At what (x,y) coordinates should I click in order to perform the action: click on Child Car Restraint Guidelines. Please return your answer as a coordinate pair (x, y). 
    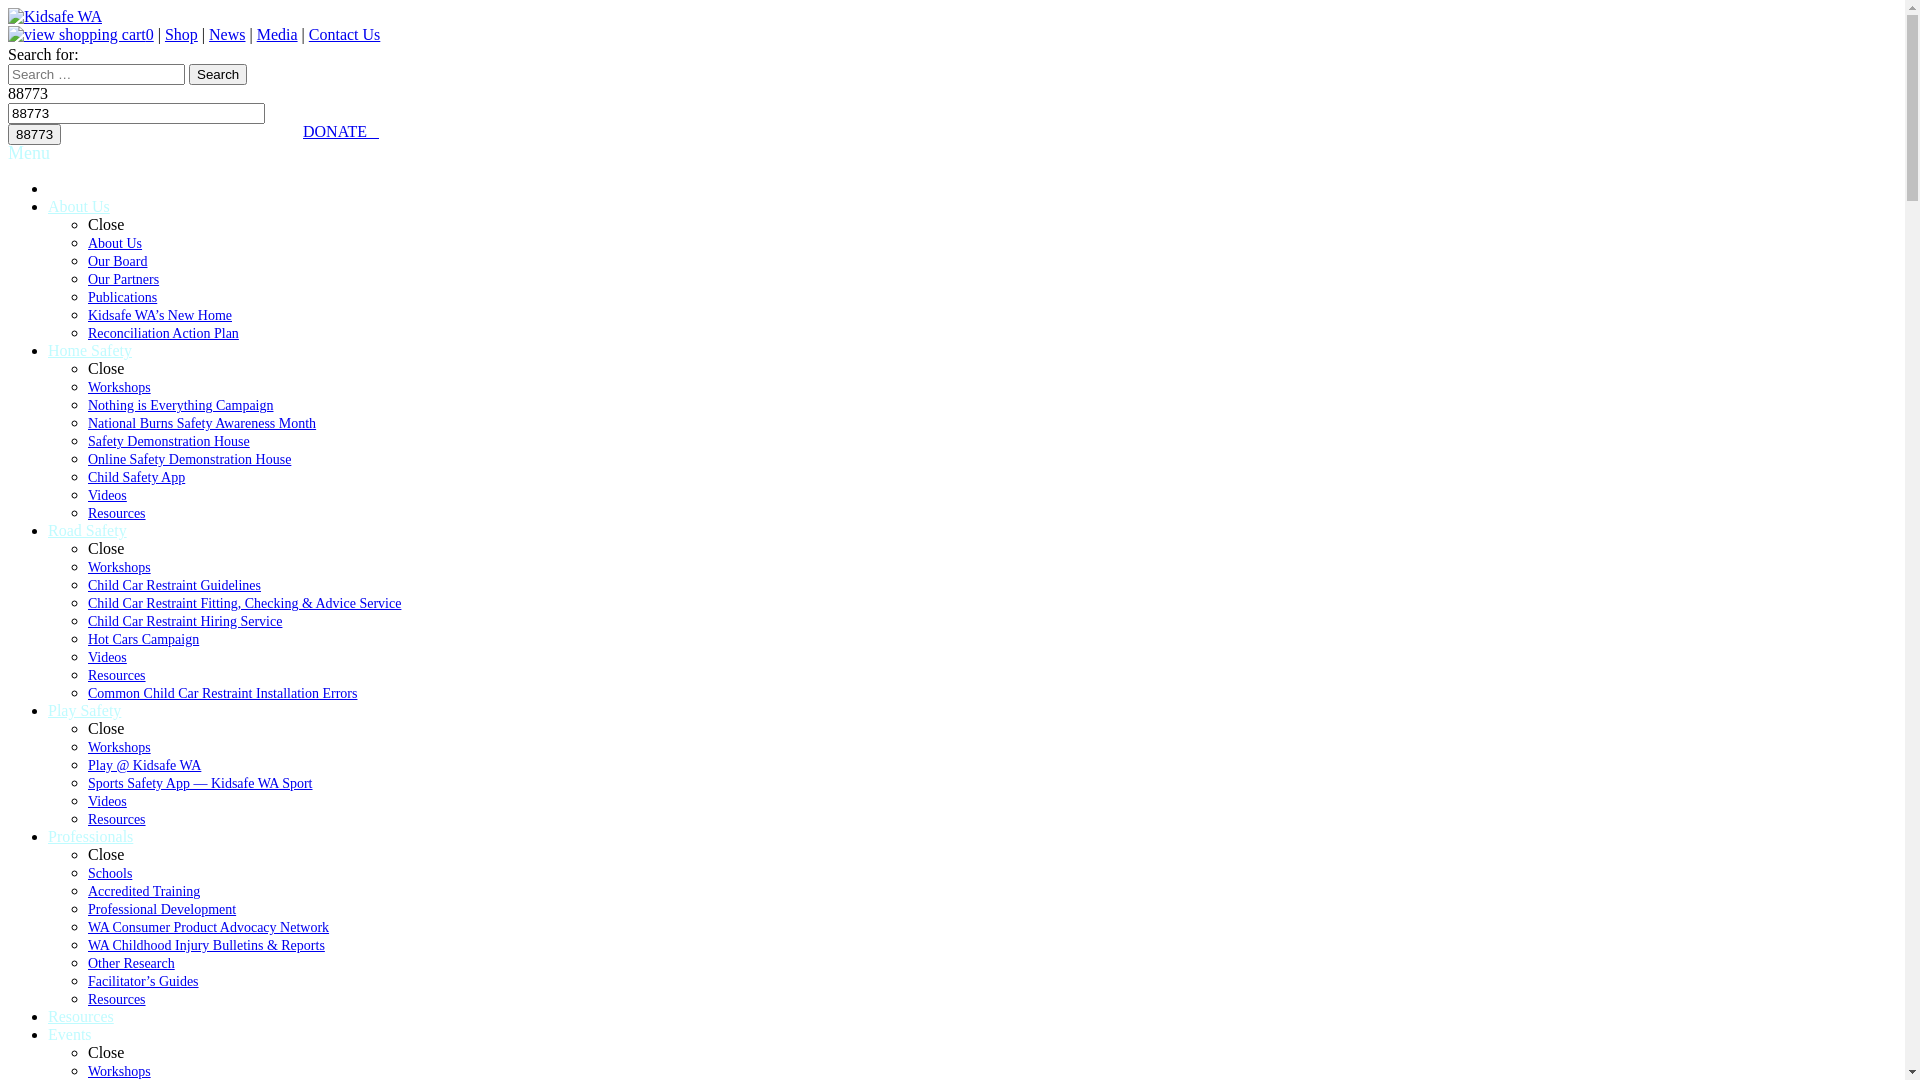
    Looking at the image, I should click on (174, 586).